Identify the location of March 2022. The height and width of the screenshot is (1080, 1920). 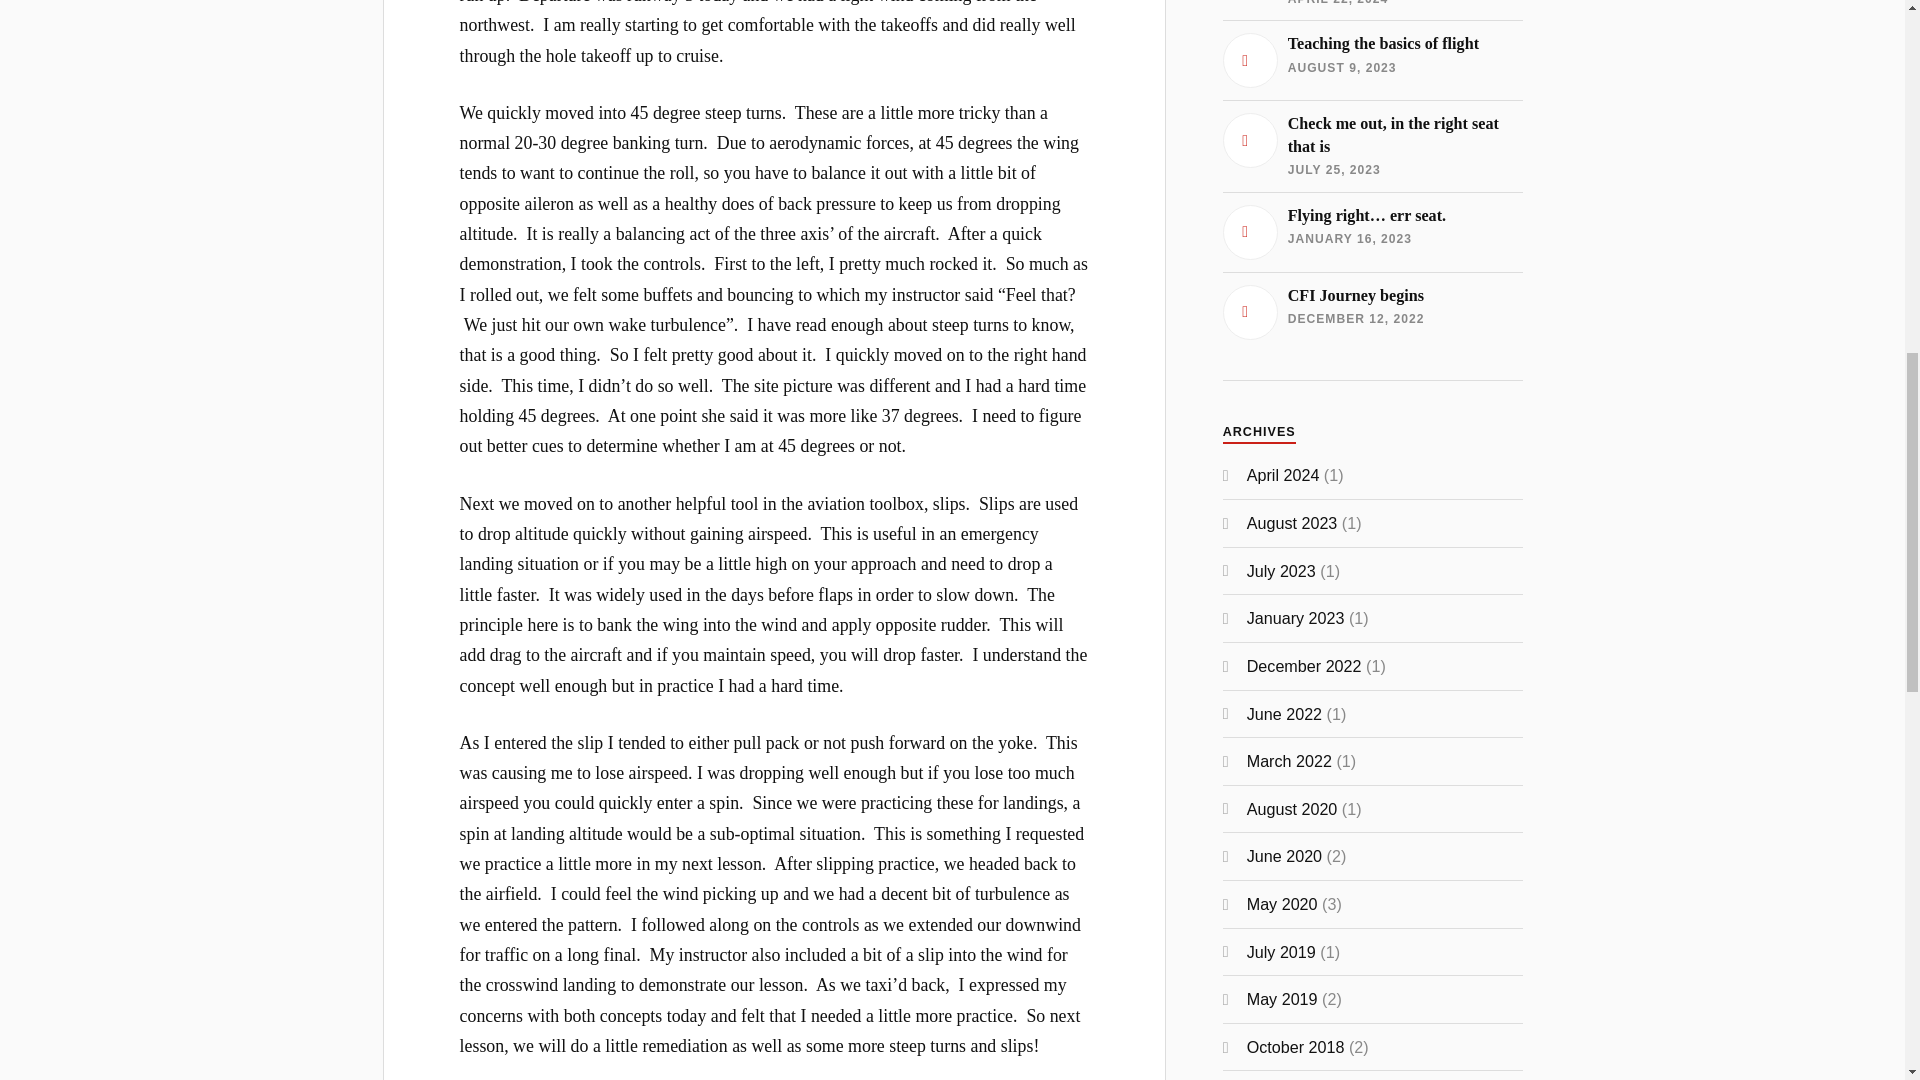
(1289, 760).